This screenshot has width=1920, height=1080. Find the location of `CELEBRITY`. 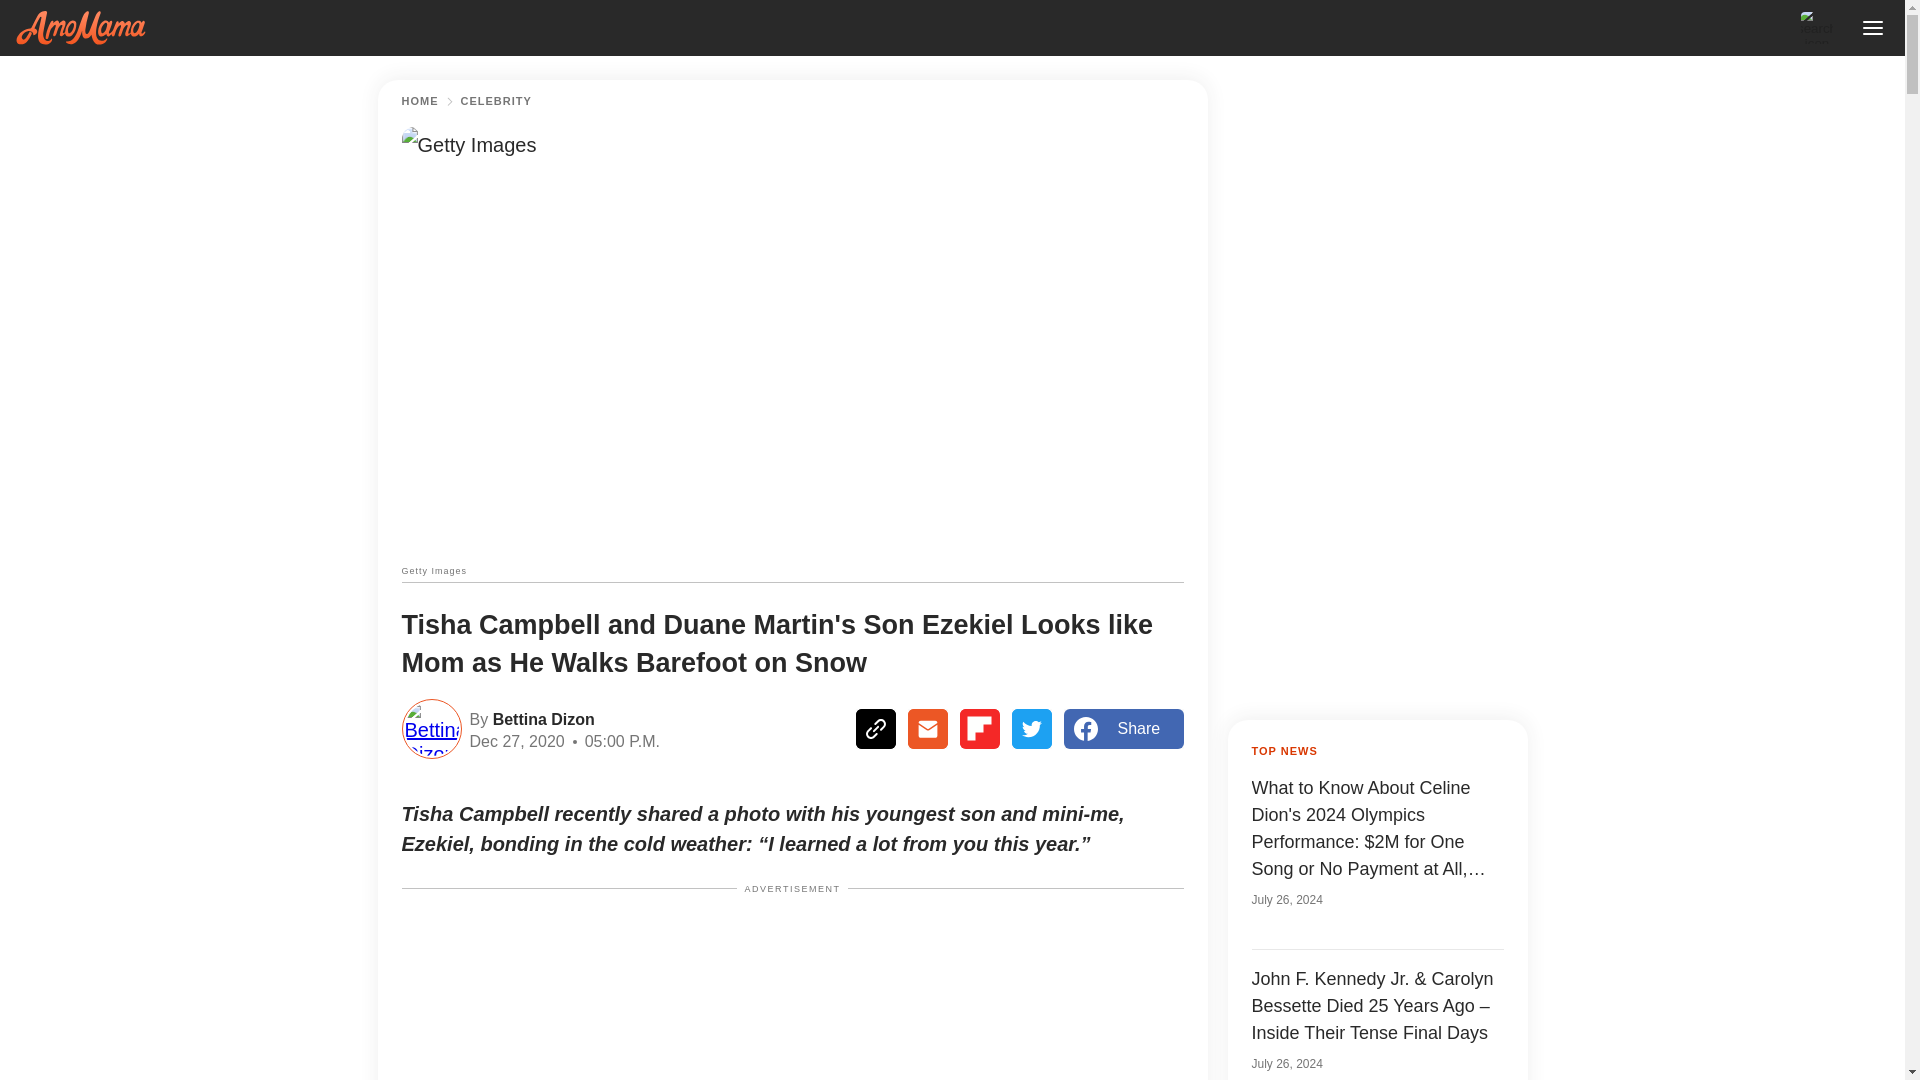

CELEBRITY is located at coordinates (496, 101).